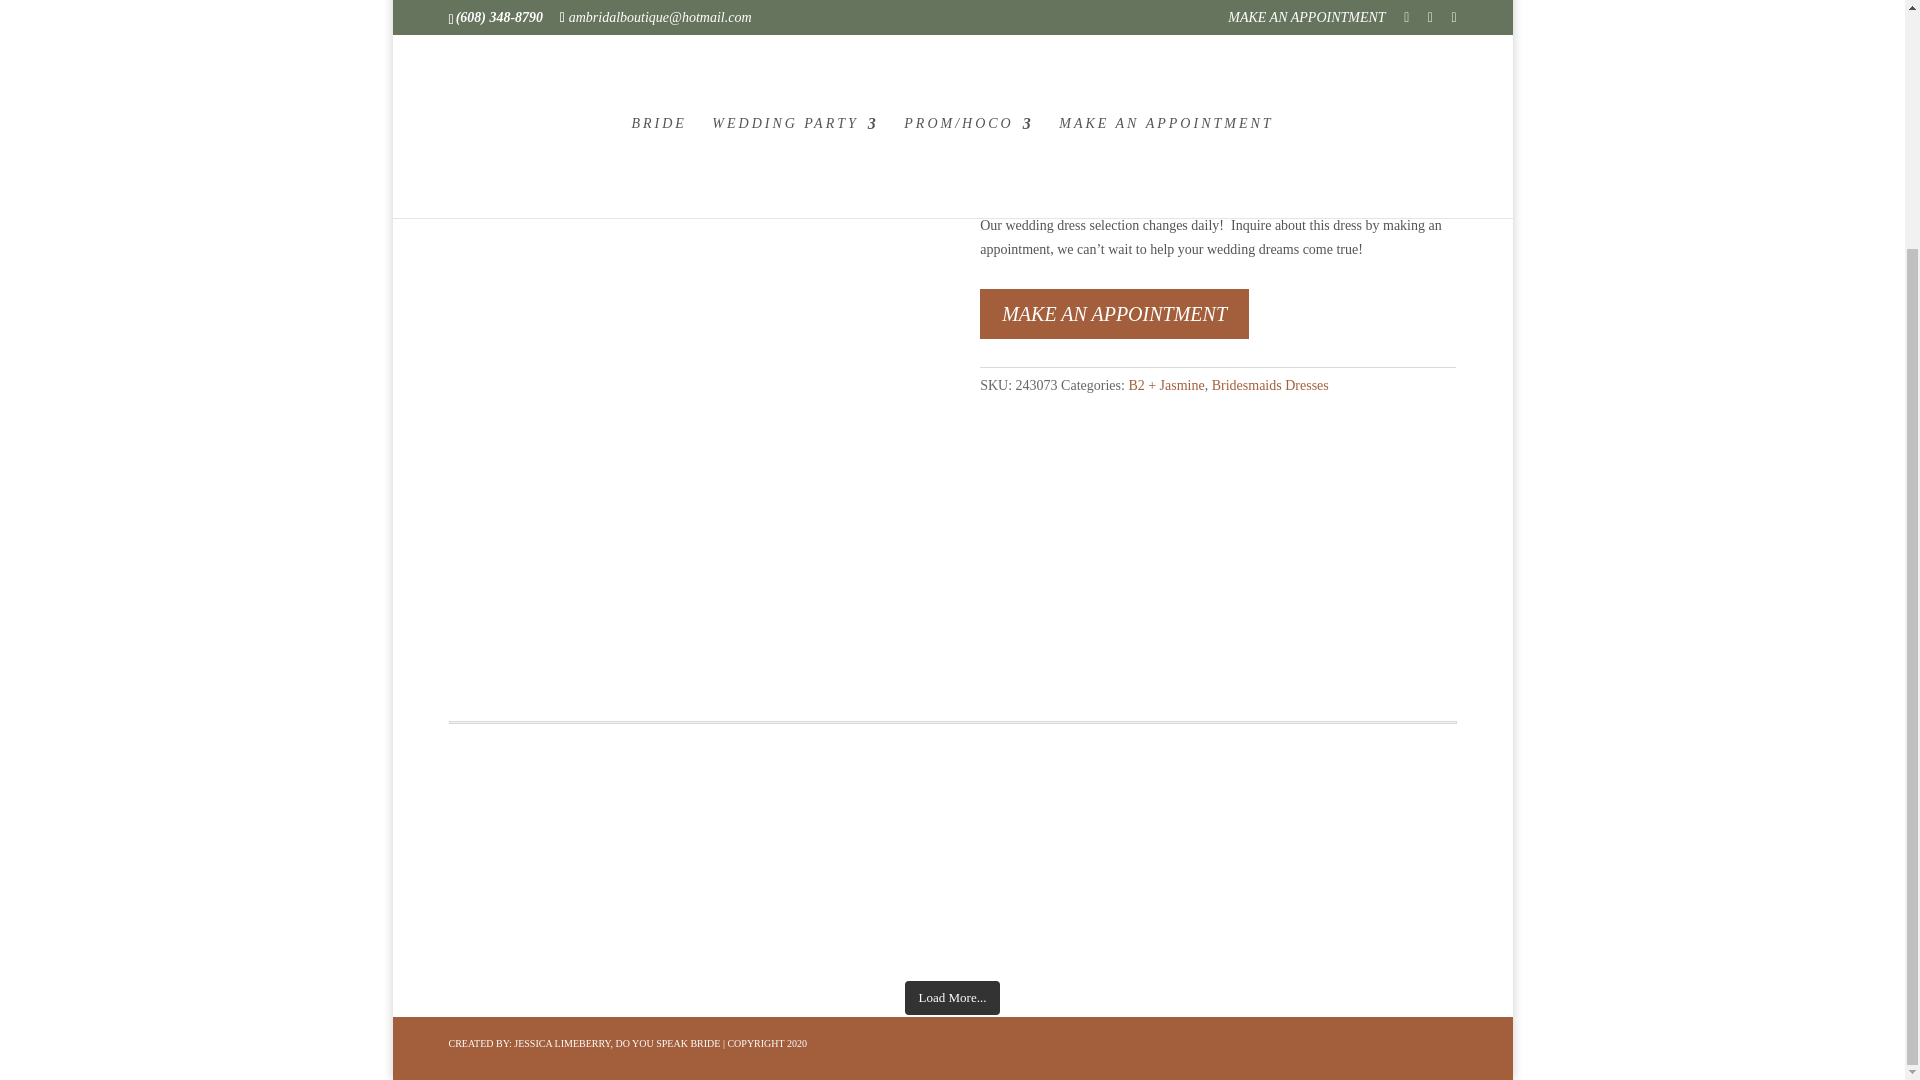 This screenshot has width=1920, height=1080. Describe the element at coordinates (617, 1042) in the screenshot. I see `JESSICA LIMEBERRY, DO YOU SPEAK BRIDE` at that location.